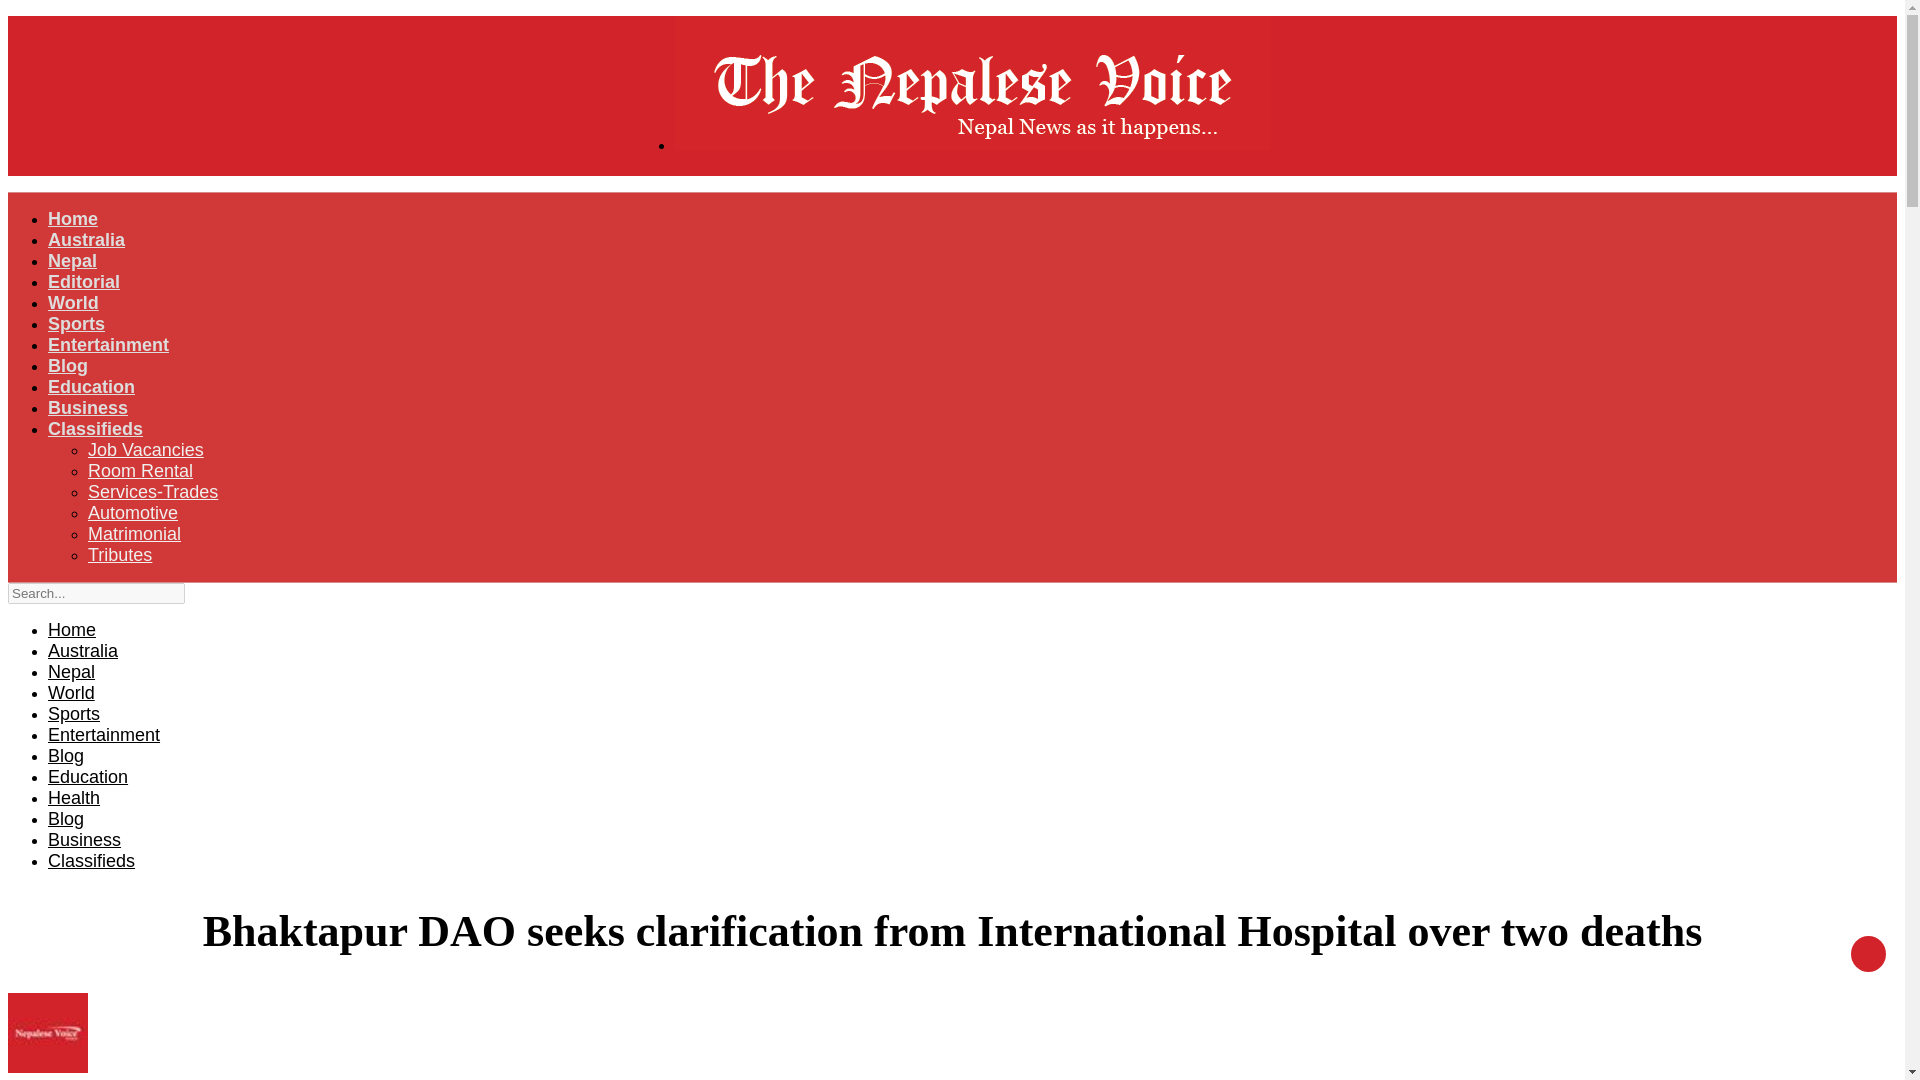 Image resolution: width=1920 pixels, height=1080 pixels. Describe the element at coordinates (71, 672) in the screenshot. I see `Nepal` at that location.